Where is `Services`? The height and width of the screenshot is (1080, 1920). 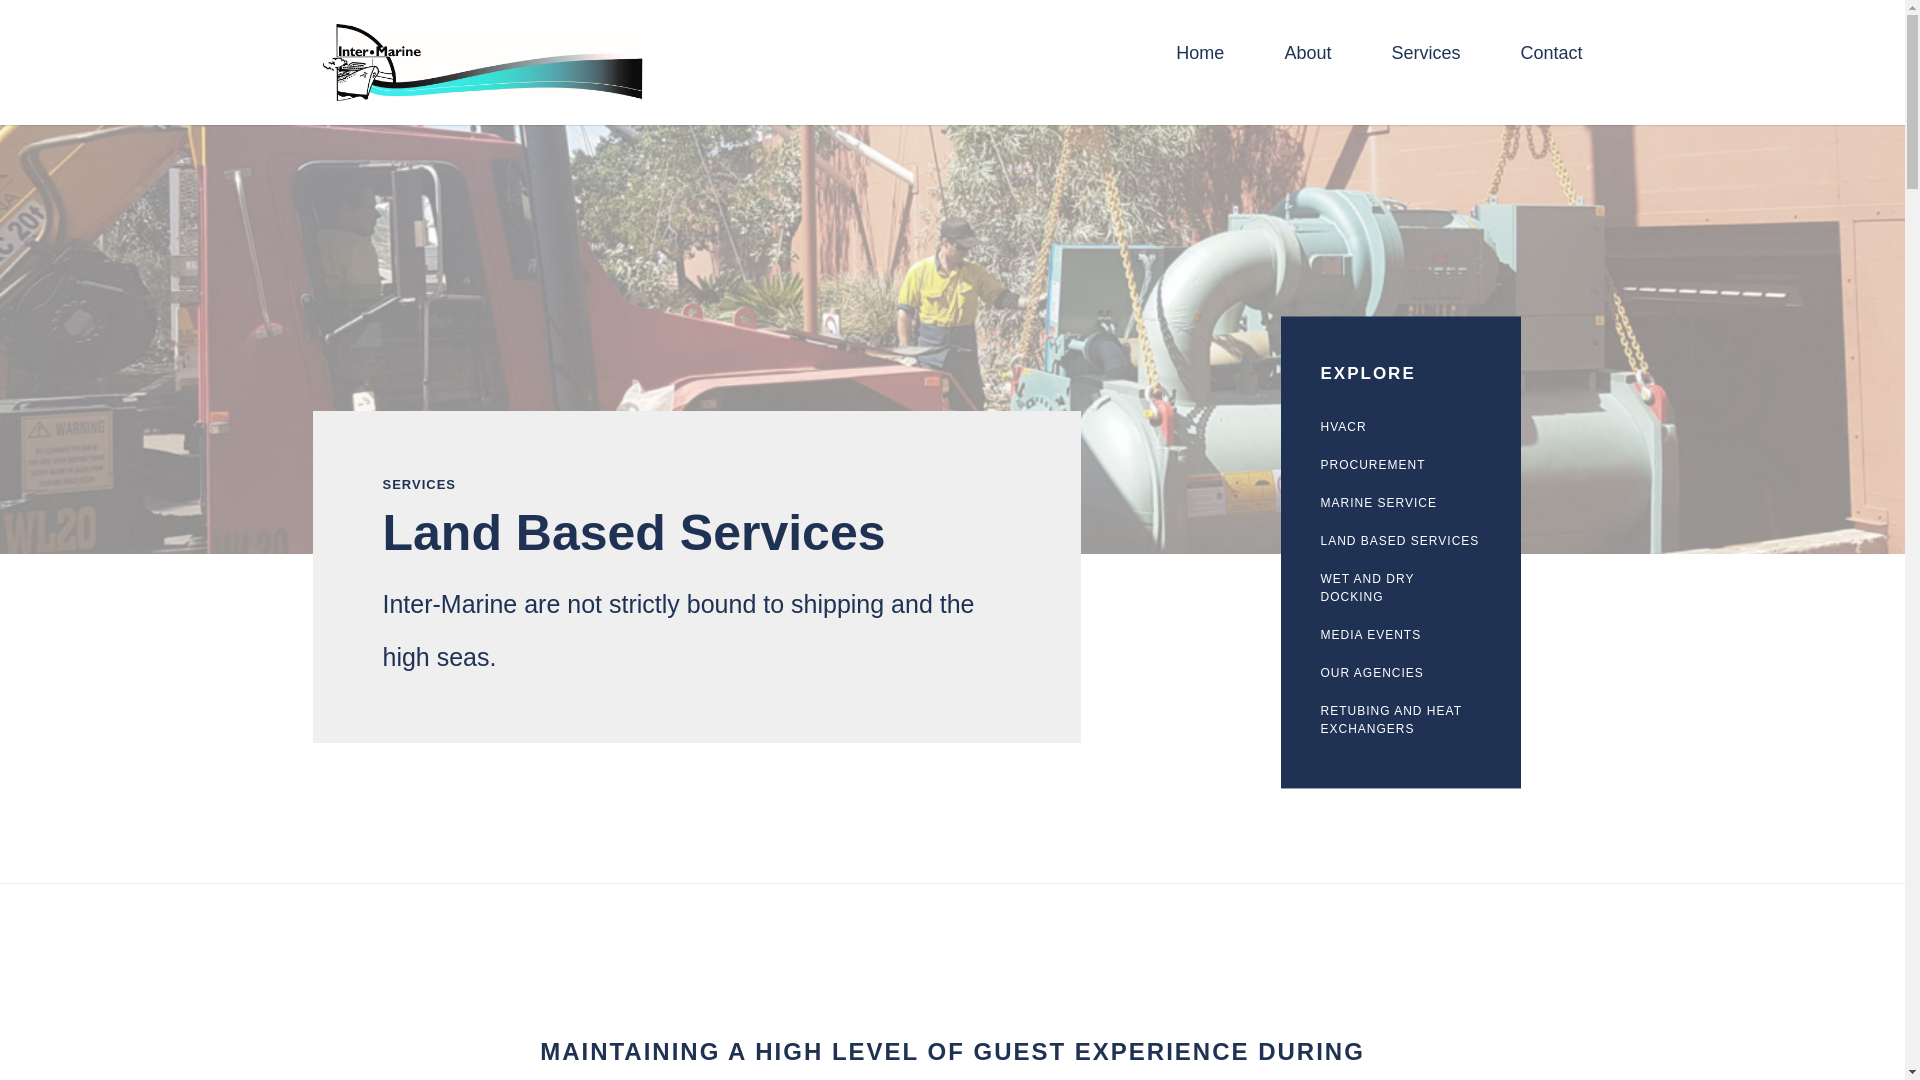 Services is located at coordinates (1424, 63).